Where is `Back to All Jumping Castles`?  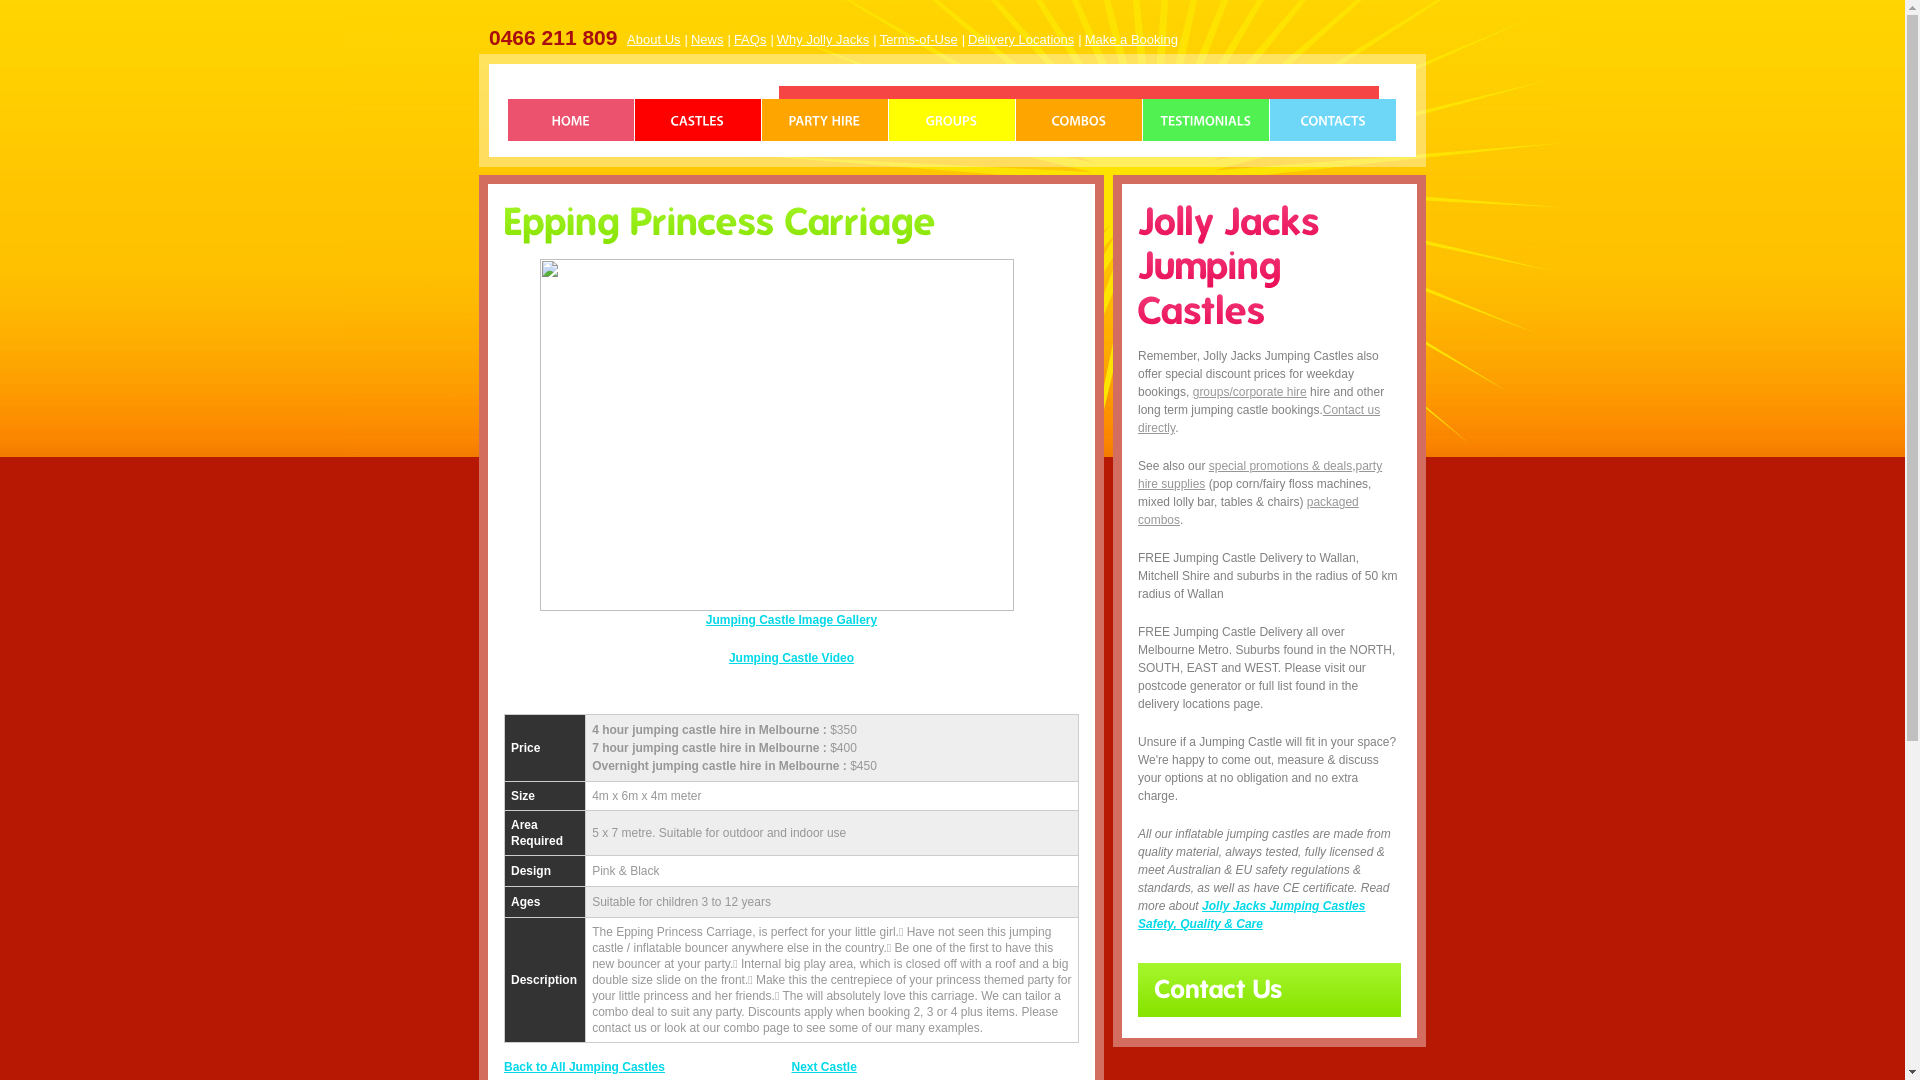
Back to All Jumping Castles is located at coordinates (584, 1067).